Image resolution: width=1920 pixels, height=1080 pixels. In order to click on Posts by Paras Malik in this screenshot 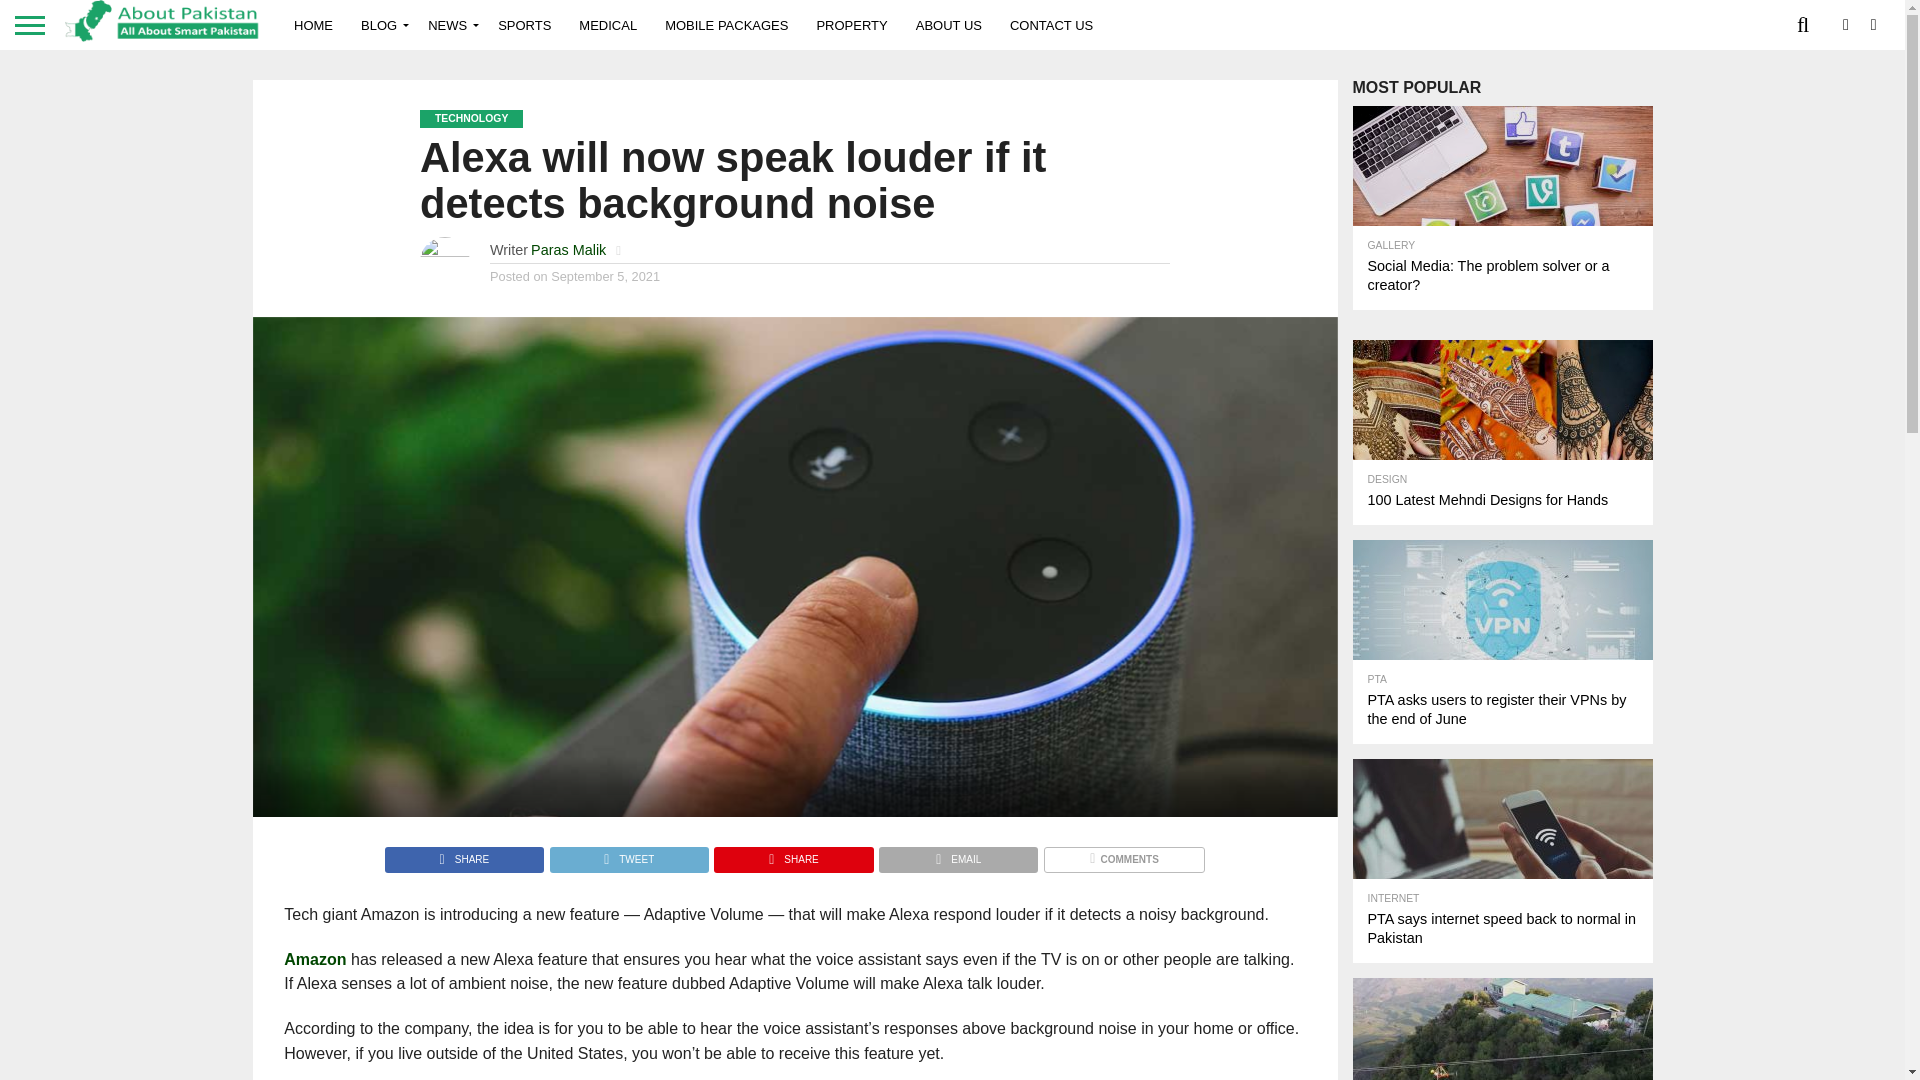, I will do `click(568, 250)`.